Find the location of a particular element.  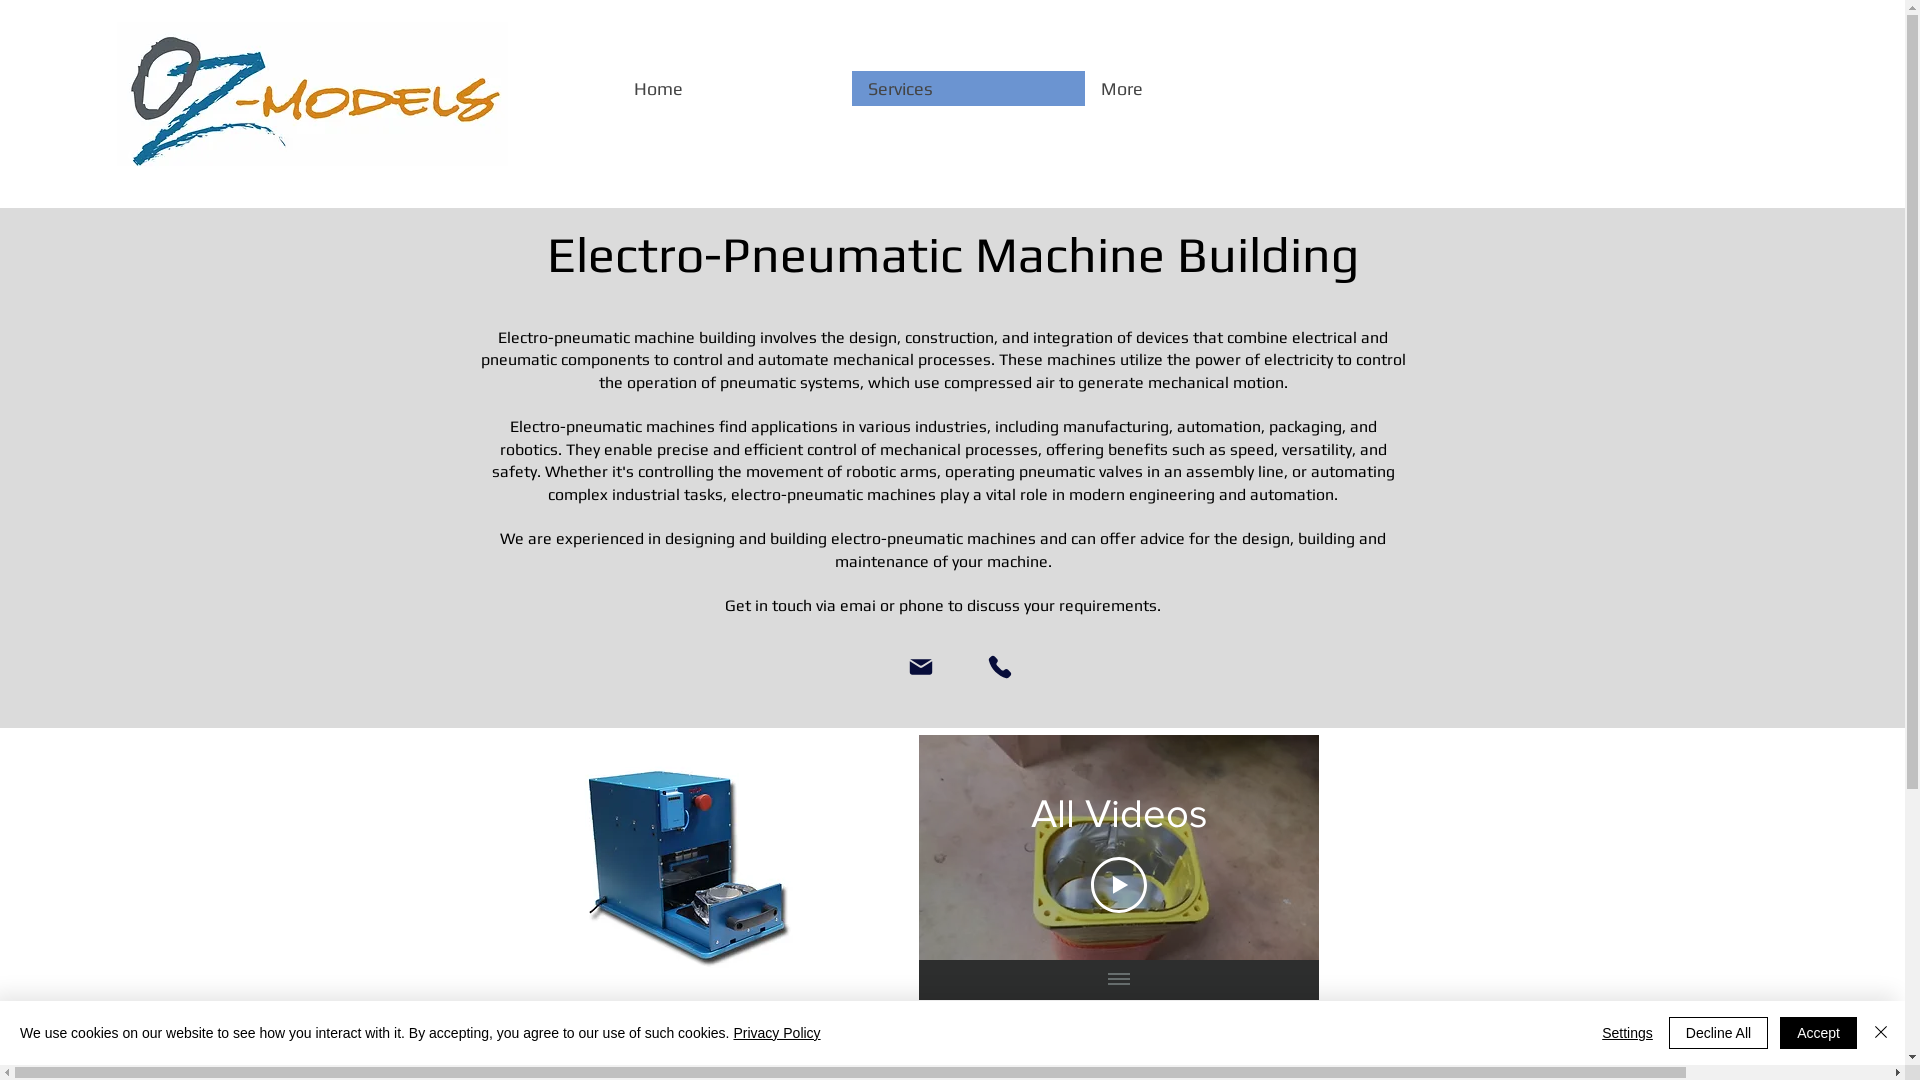

Decline All is located at coordinates (1718, 1033).